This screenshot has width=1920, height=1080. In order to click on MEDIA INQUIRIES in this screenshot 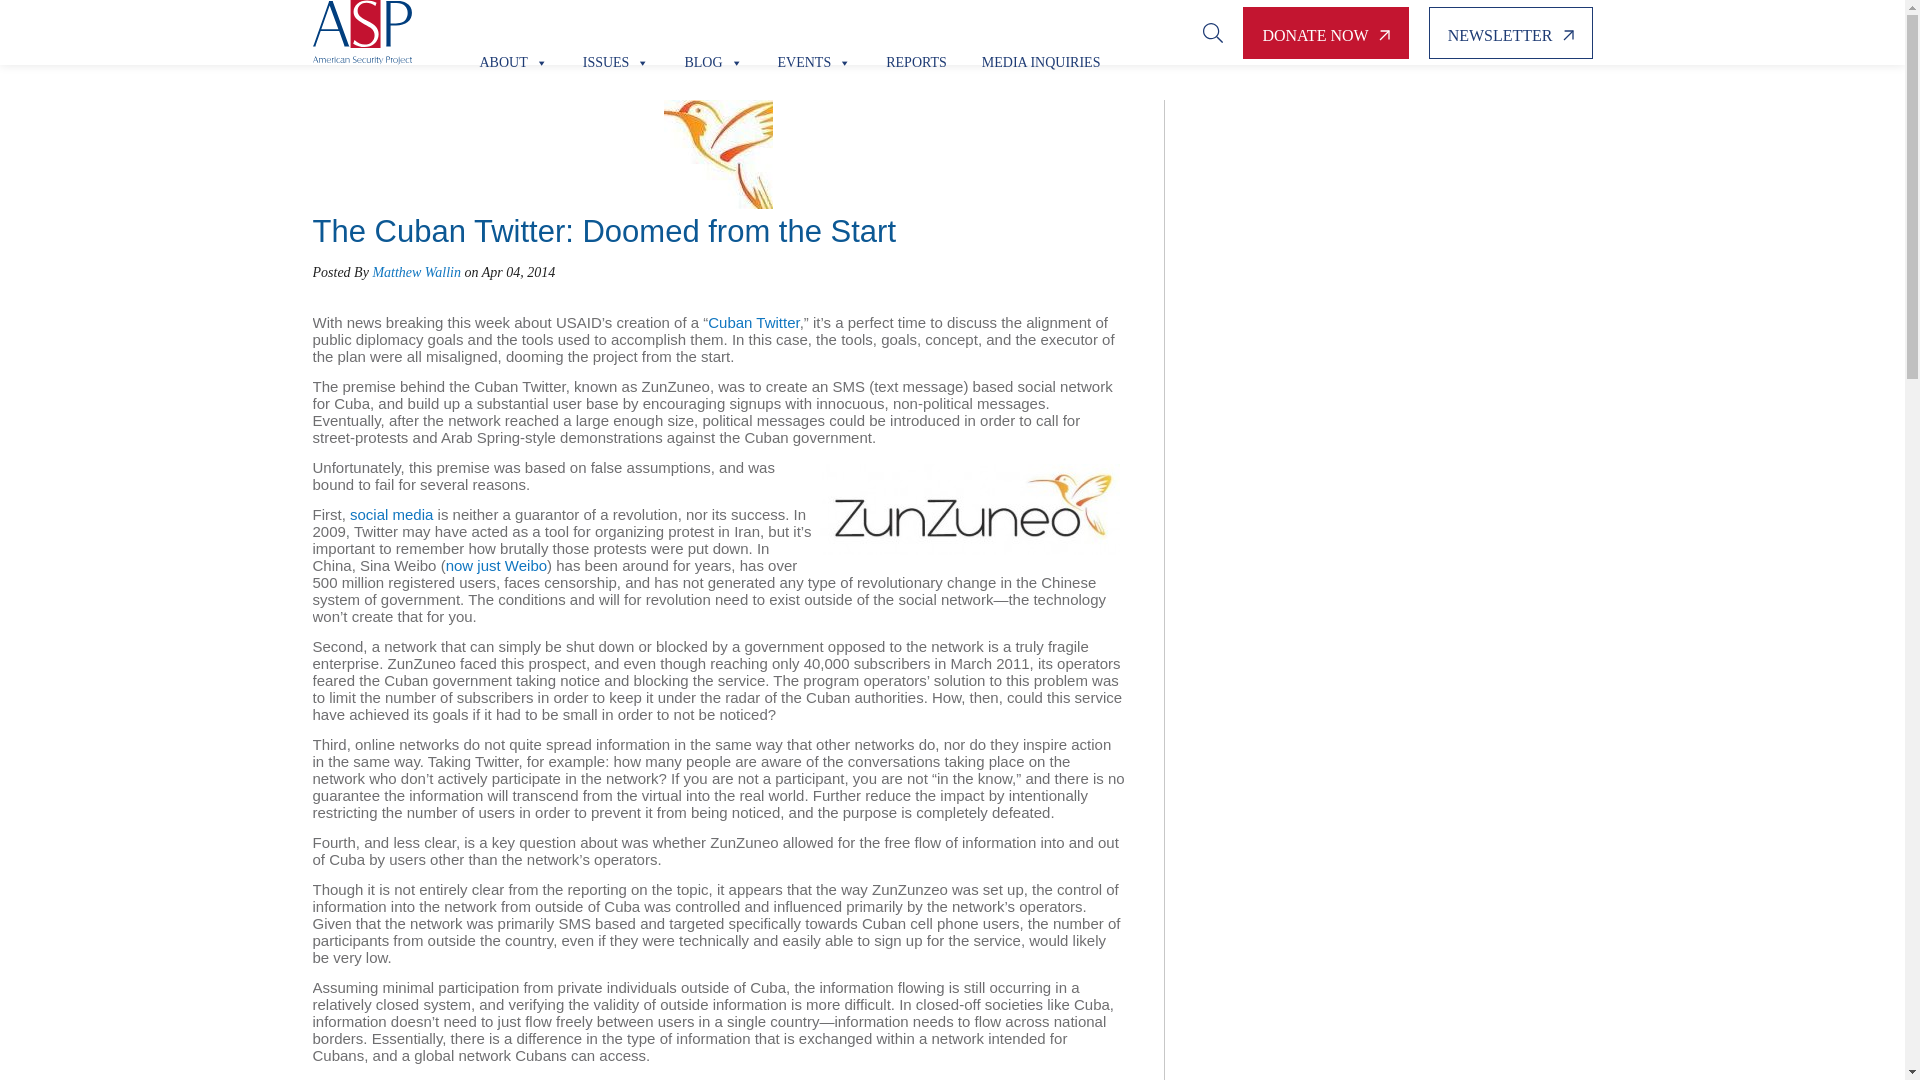, I will do `click(1040, 32)`.